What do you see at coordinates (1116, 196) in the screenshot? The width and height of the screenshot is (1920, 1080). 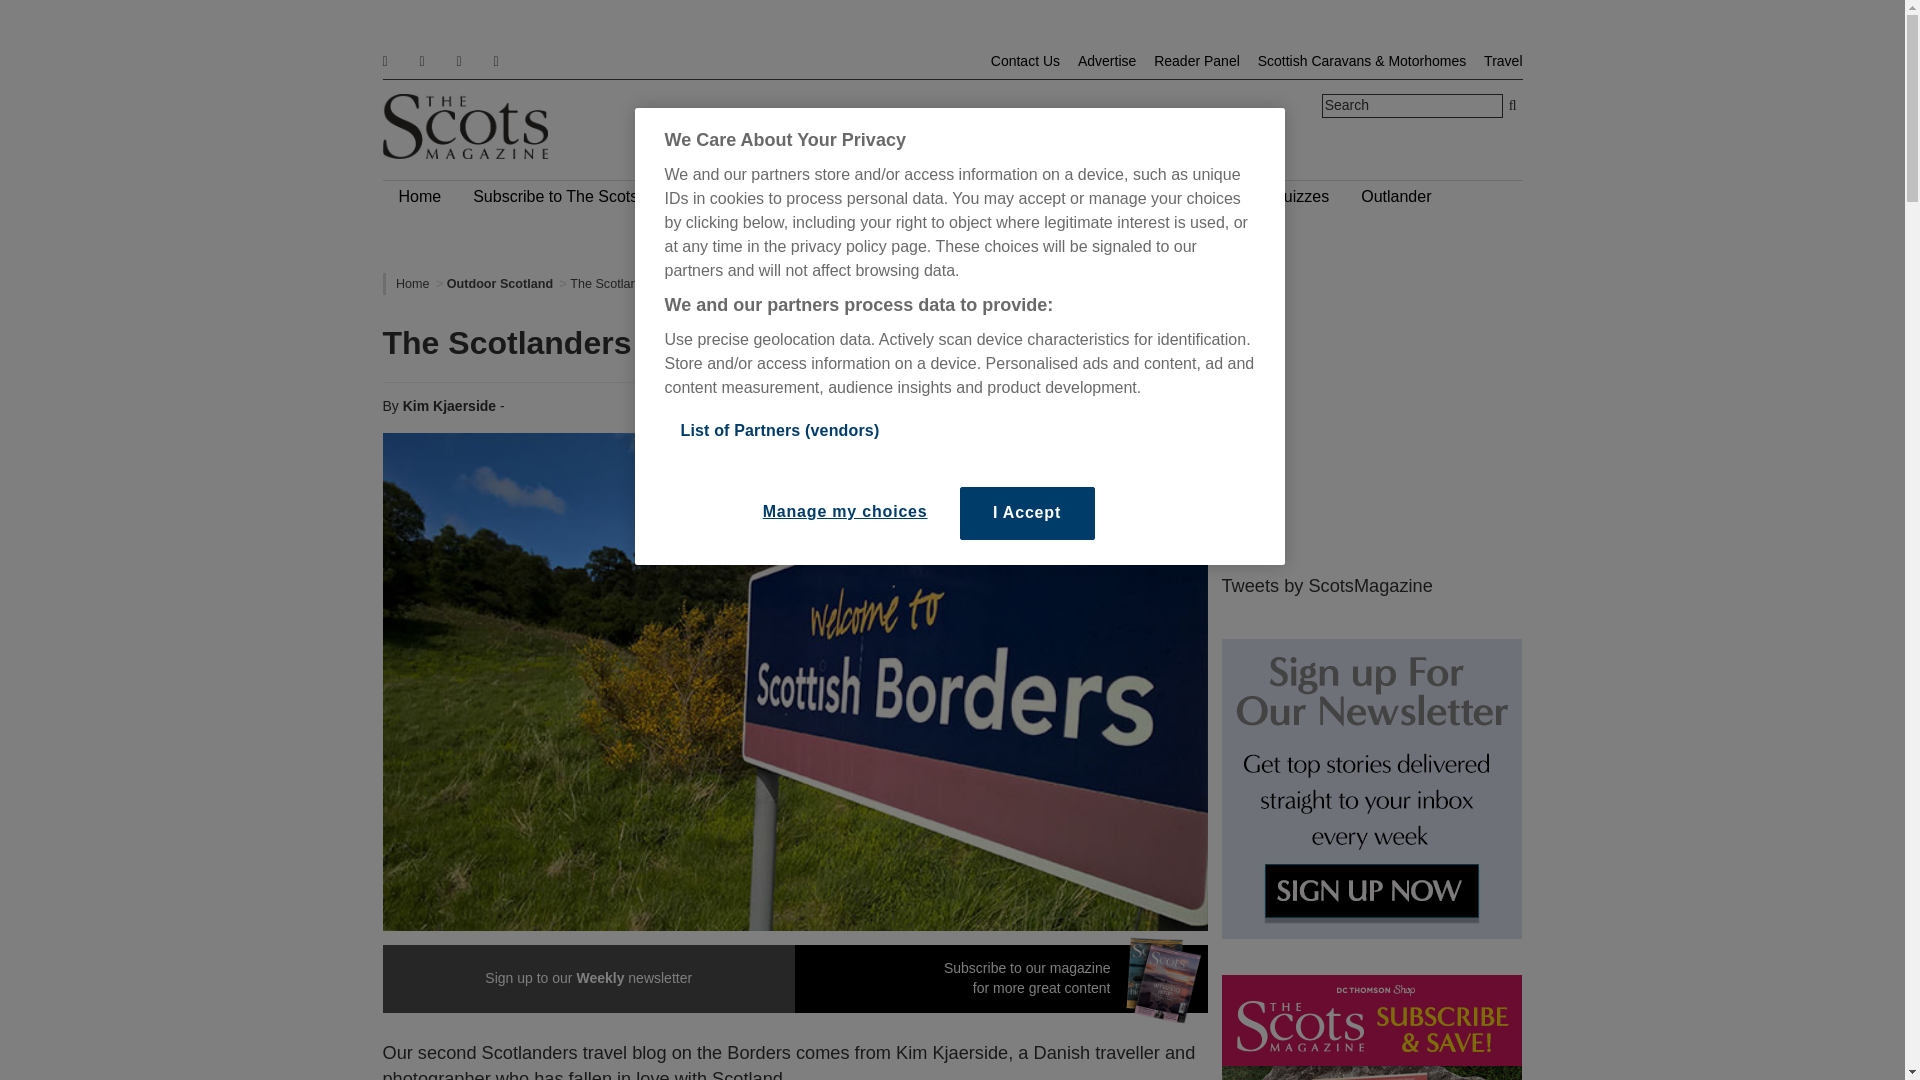 I see `Discover Scotland` at bounding box center [1116, 196].